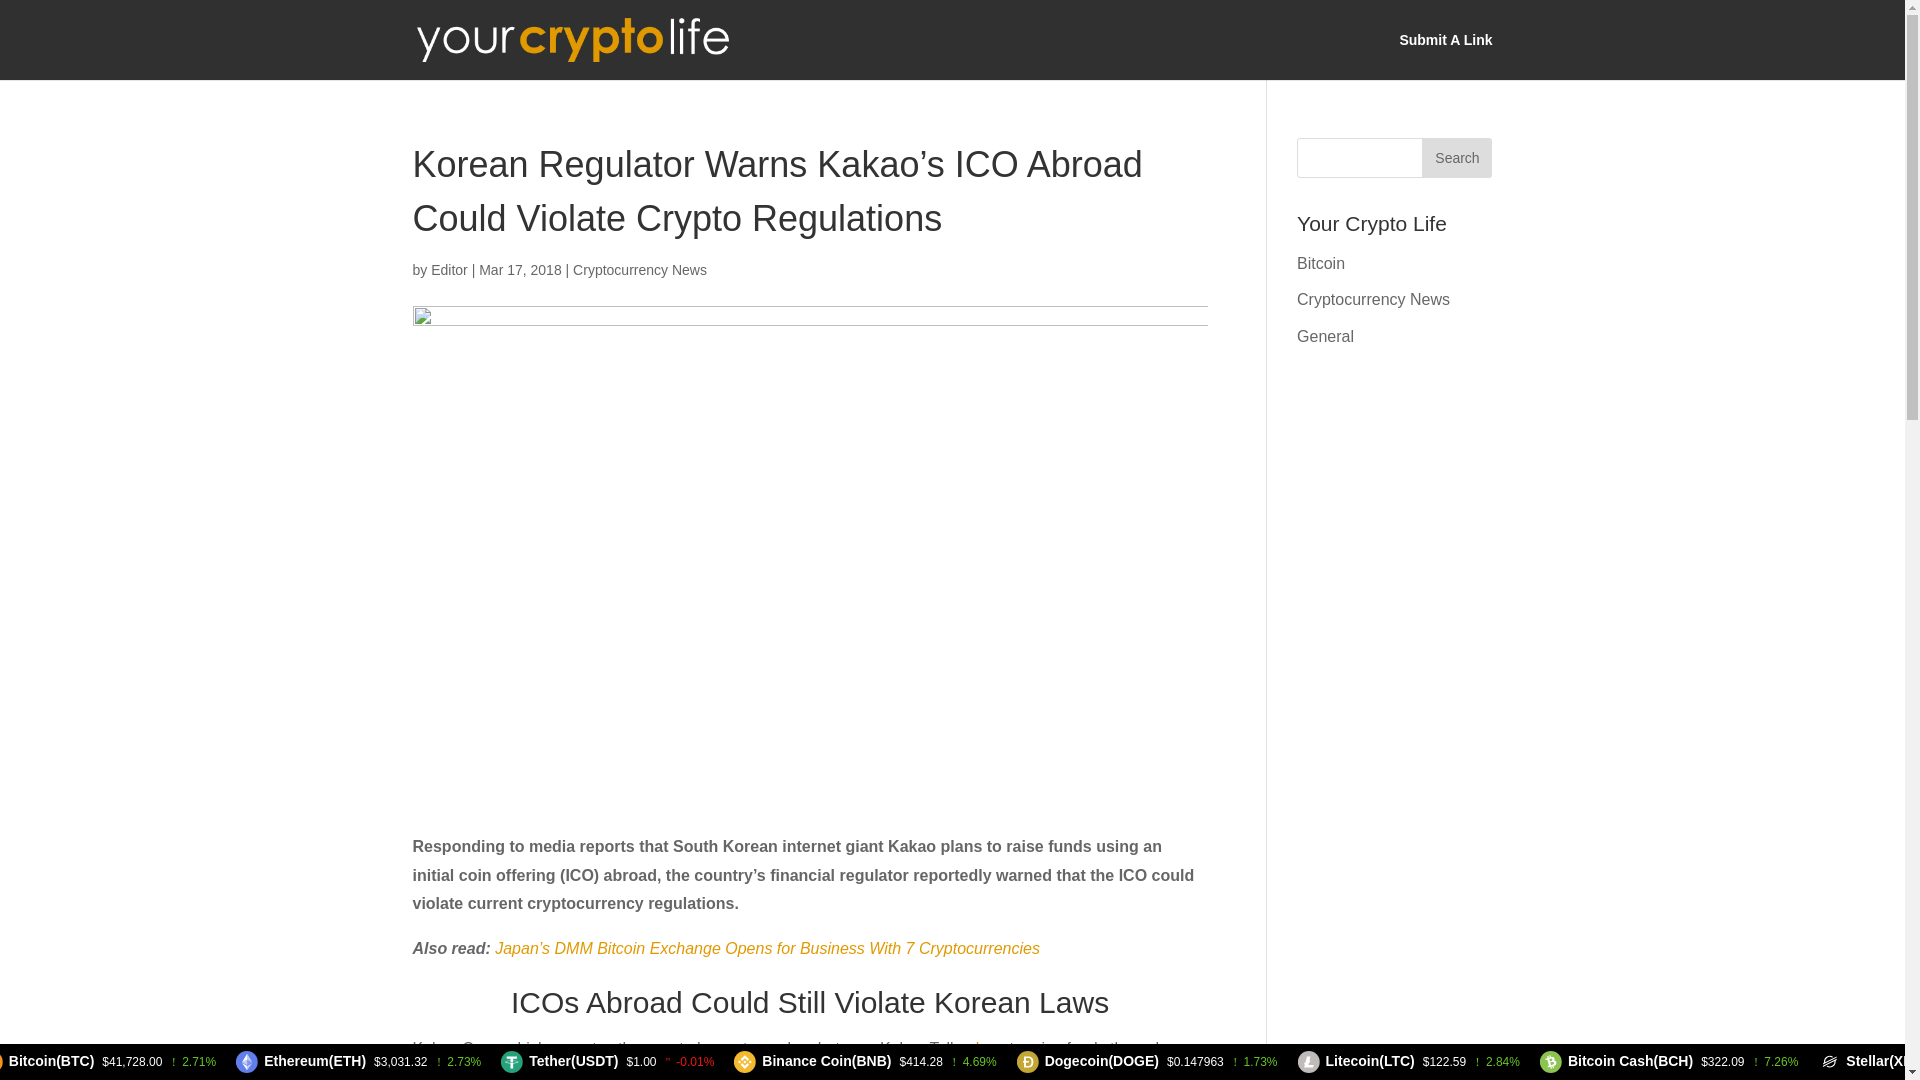 The width and height of the screenshot is (1920, 1080). I want to click on Cryptocurrency News, so click(639, 270).